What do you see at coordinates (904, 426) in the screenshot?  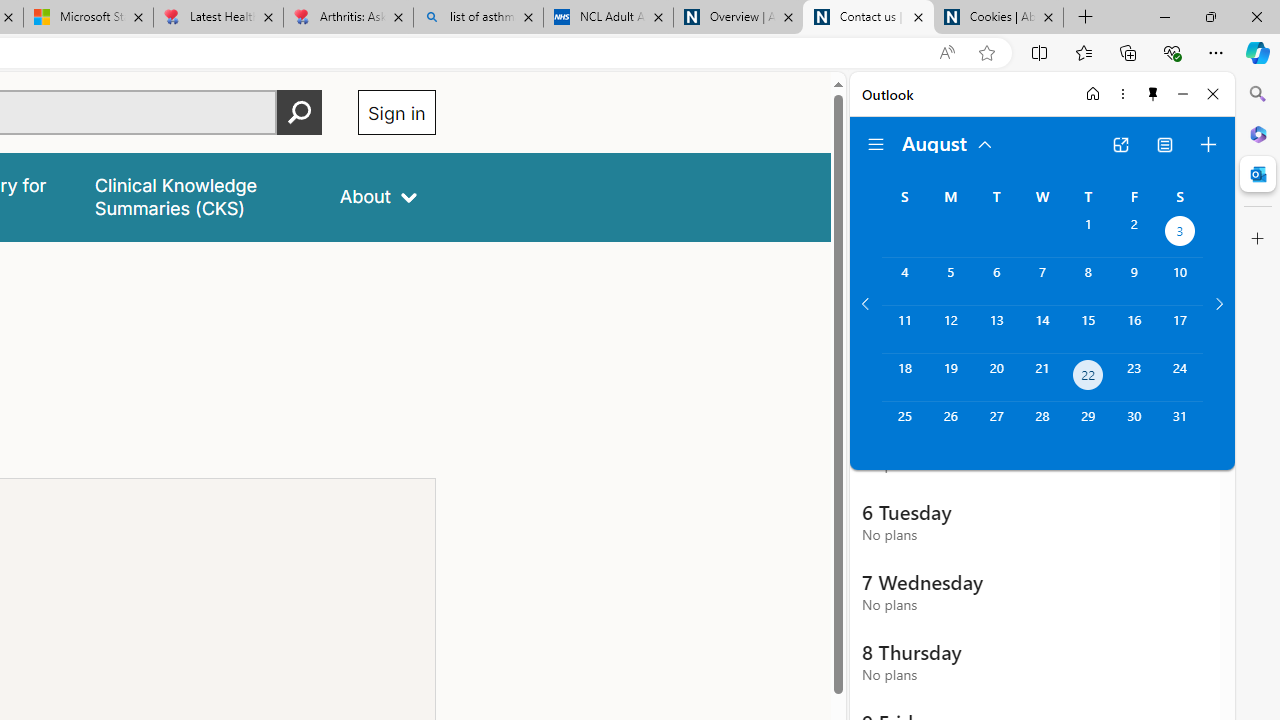 I see `Sunday, August 25, 2024. ` at bounding box center [904, 426].